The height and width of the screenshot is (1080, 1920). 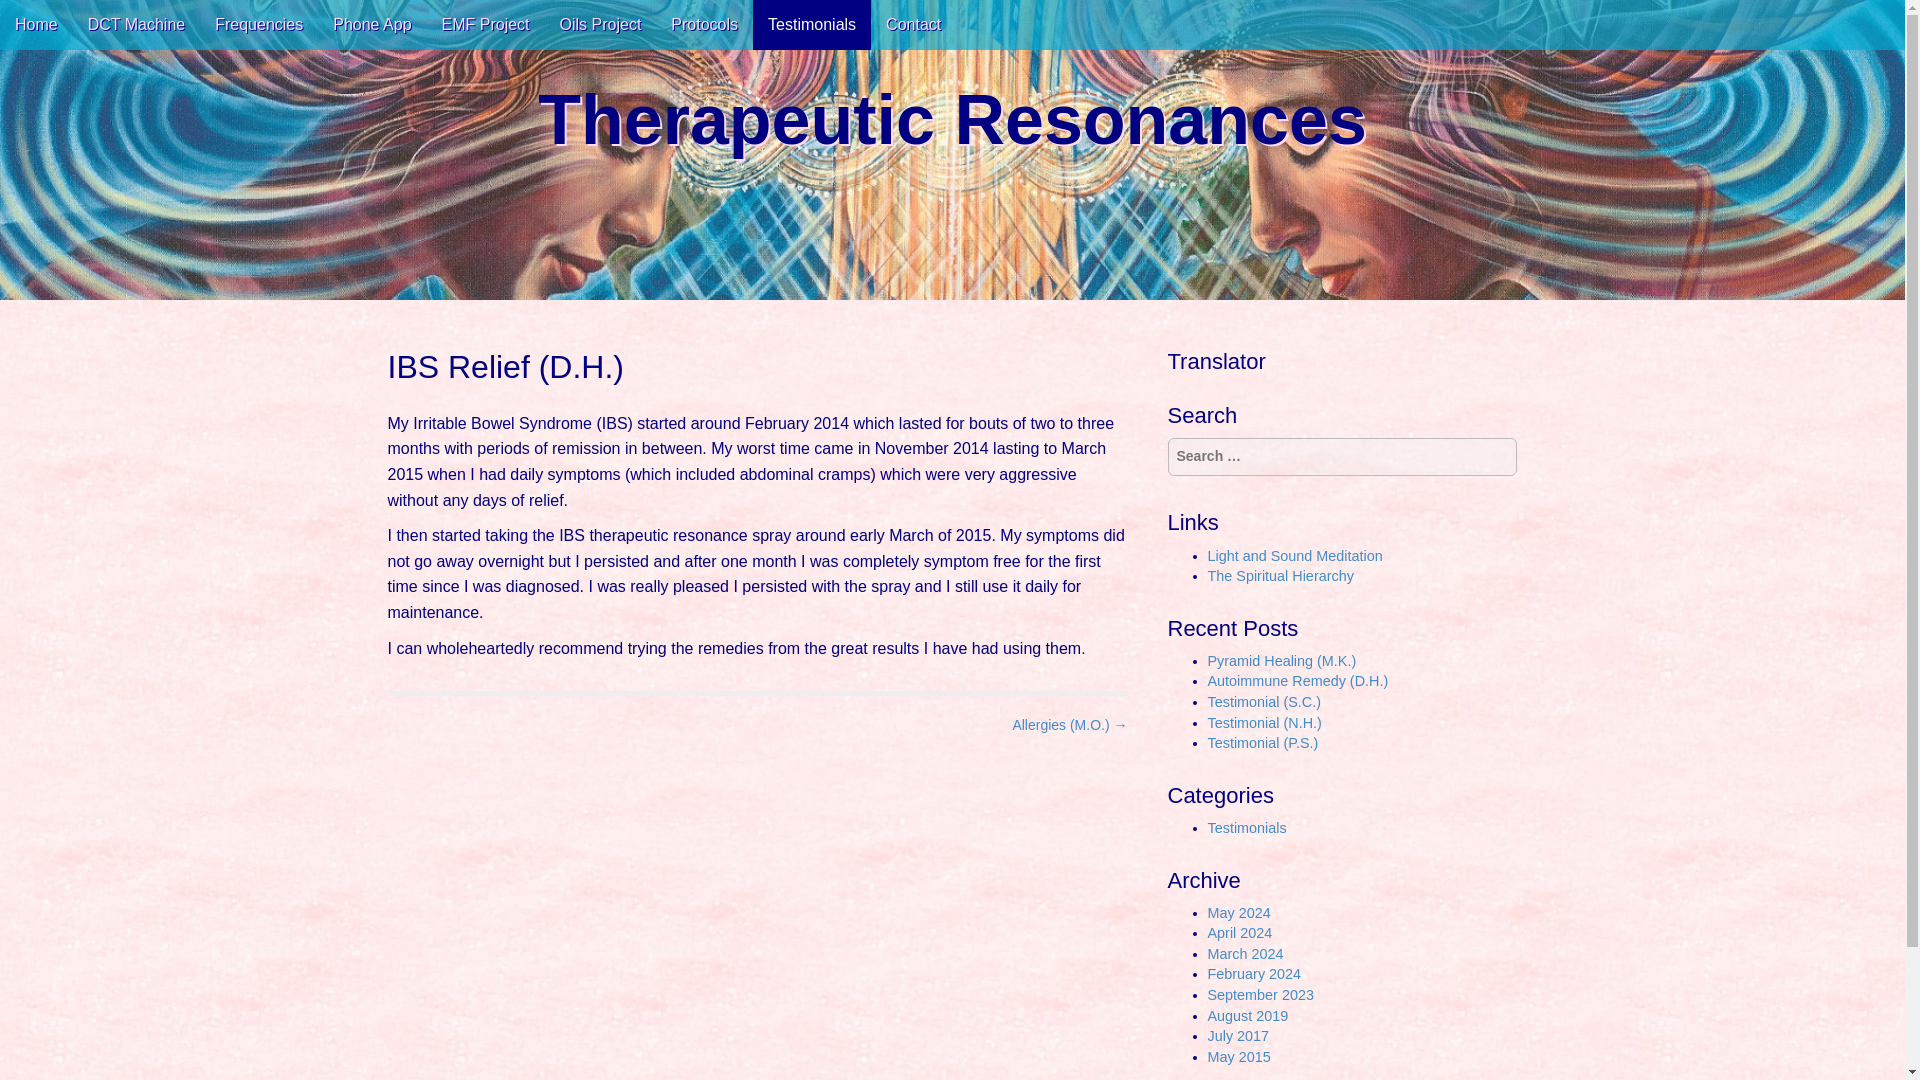 What do you see at coordinates (136, 24) in the screenshot?
I see `DCT Machine` at bounding box center [136, 24].